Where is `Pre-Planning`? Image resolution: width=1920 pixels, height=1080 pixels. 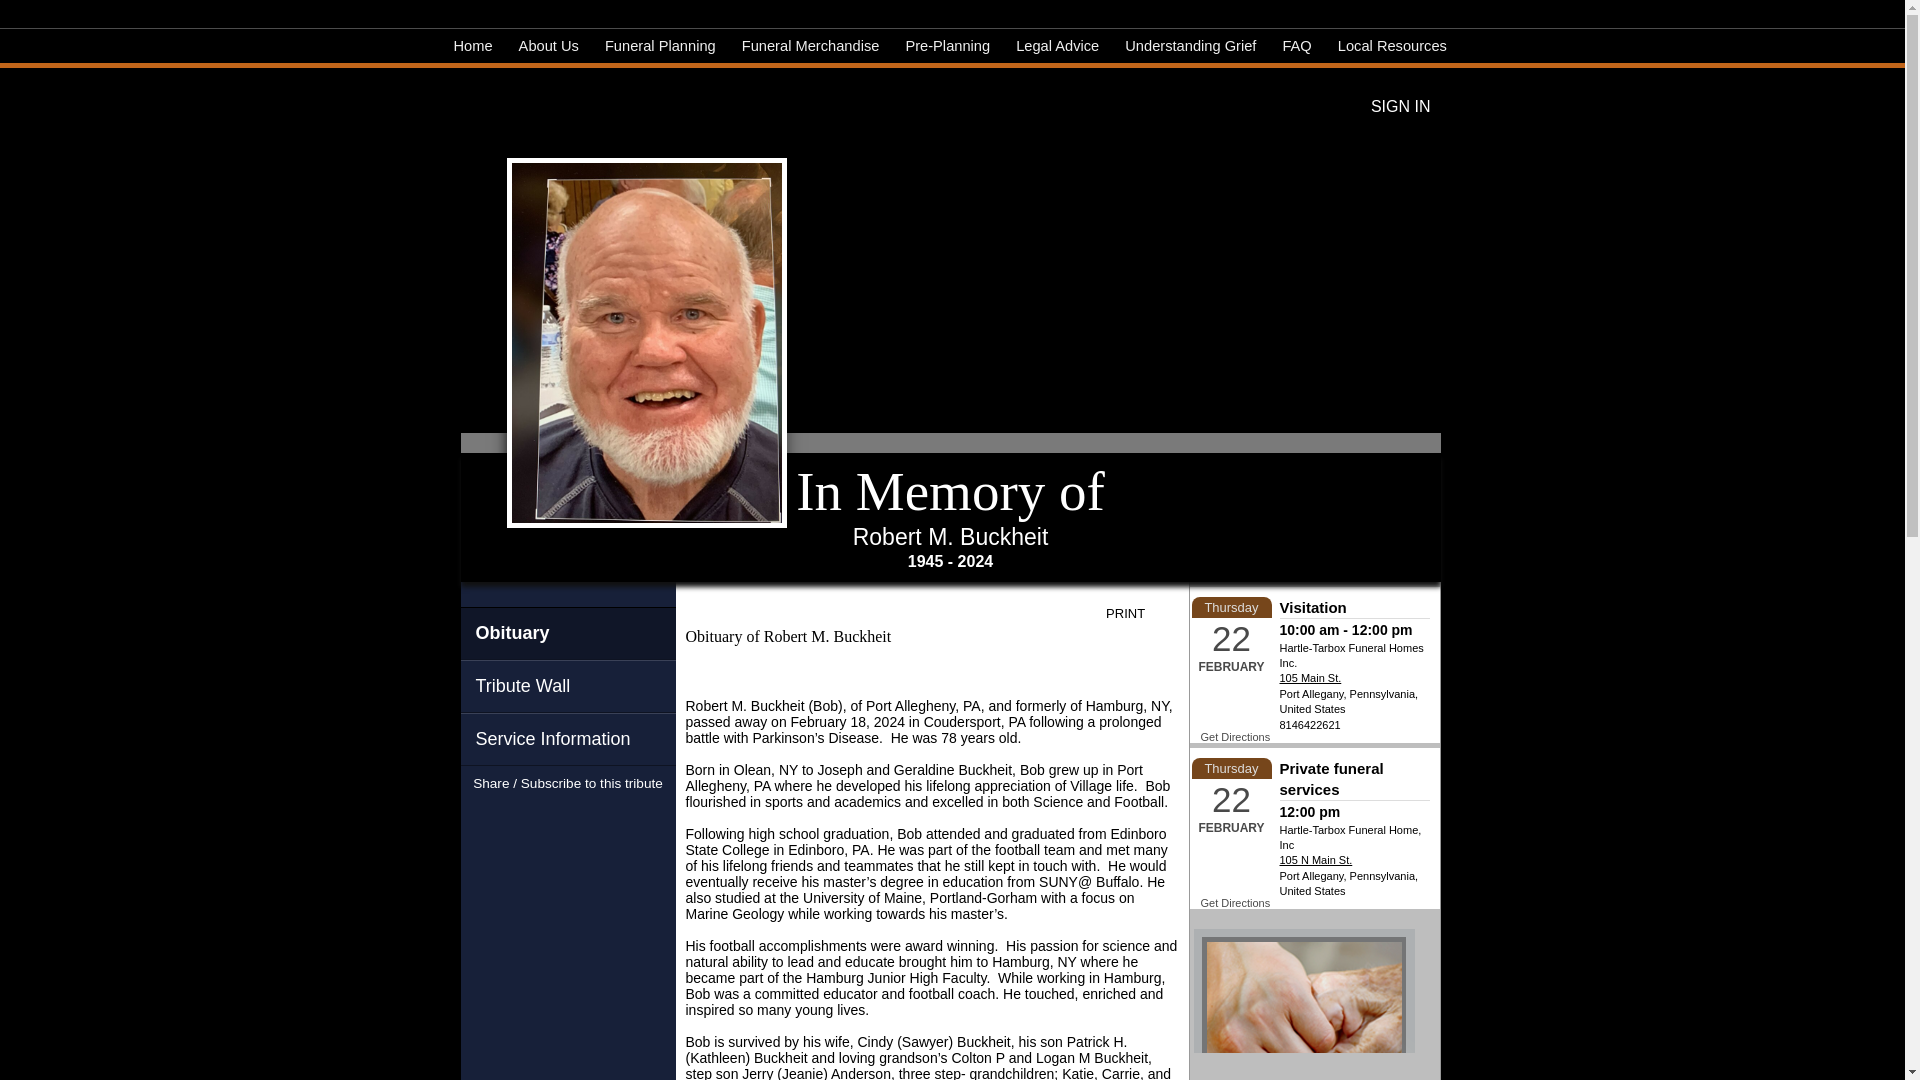 Pre-Planning is located at coordinates (947, 46).